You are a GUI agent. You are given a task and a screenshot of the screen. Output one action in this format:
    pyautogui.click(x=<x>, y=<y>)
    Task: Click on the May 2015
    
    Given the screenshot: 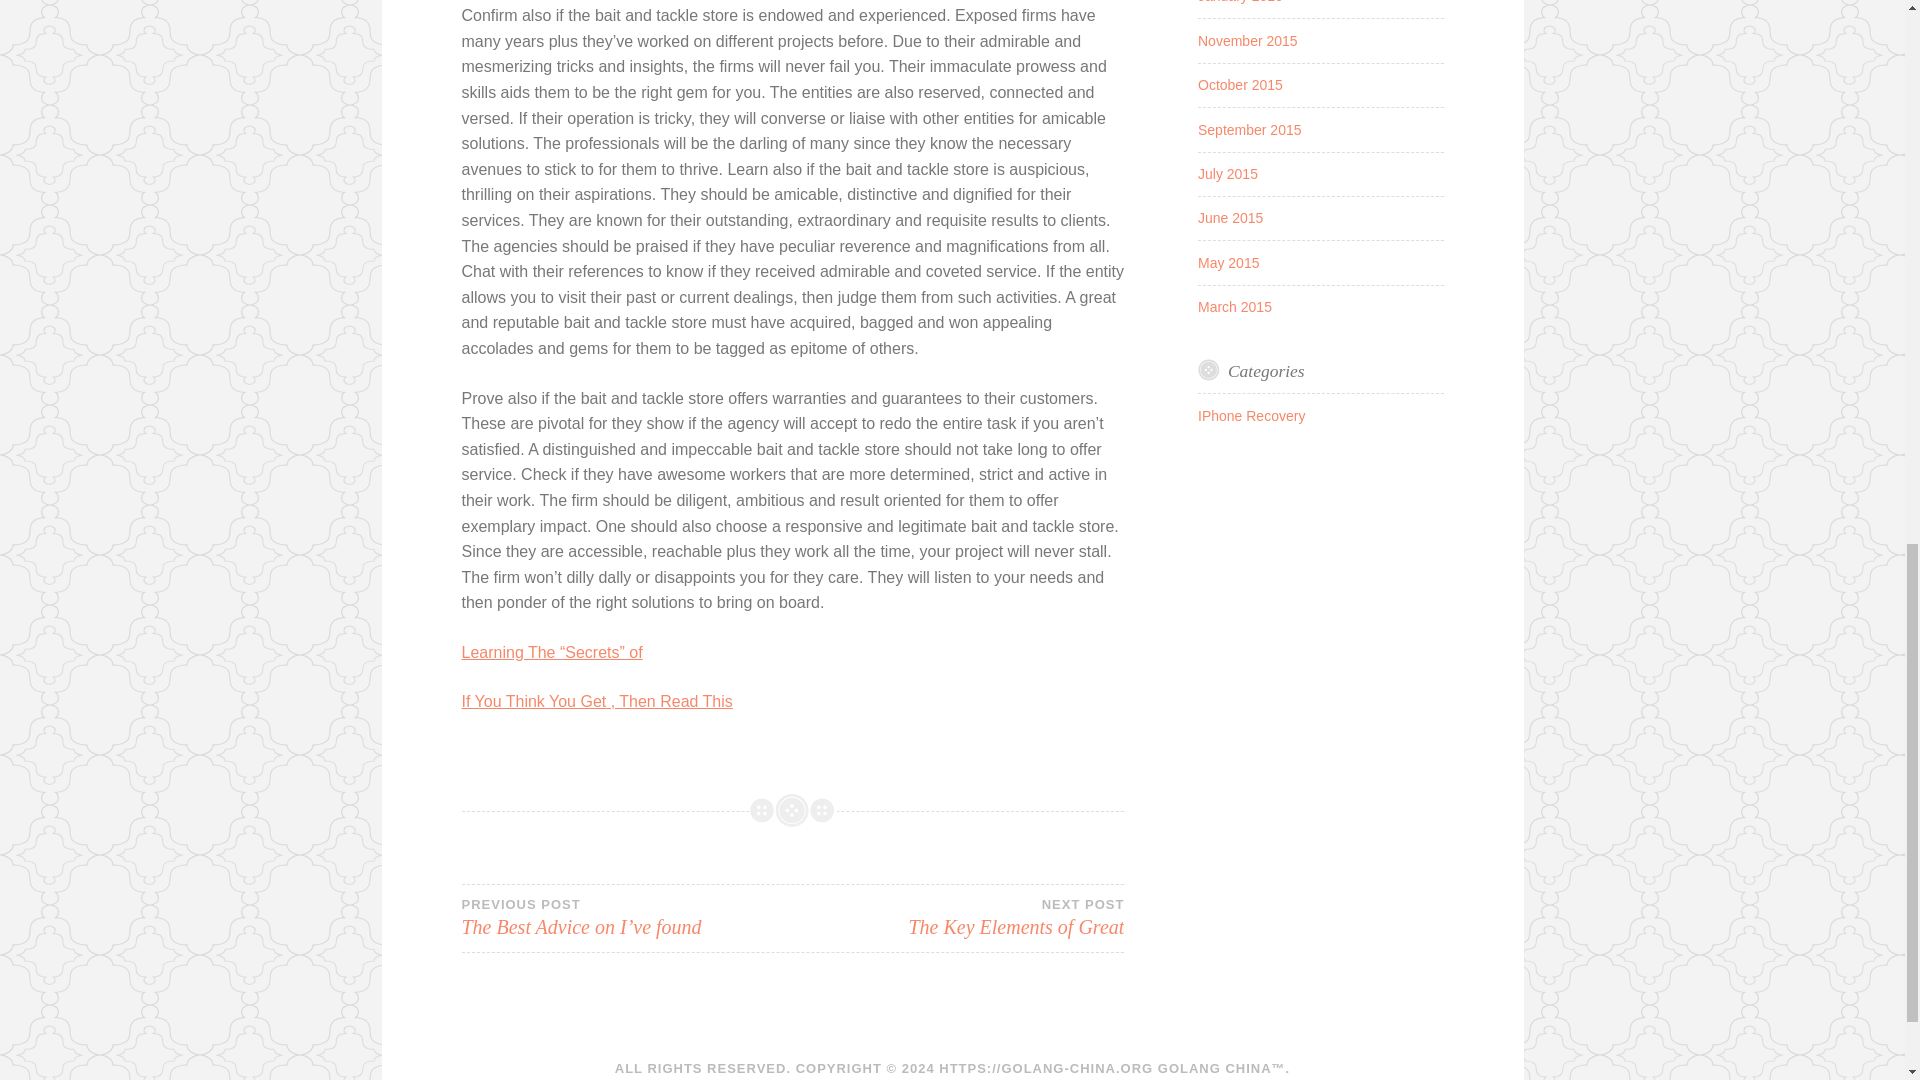 What is the action you would take?
    pyautogui.click(x=1230, y=217)
    